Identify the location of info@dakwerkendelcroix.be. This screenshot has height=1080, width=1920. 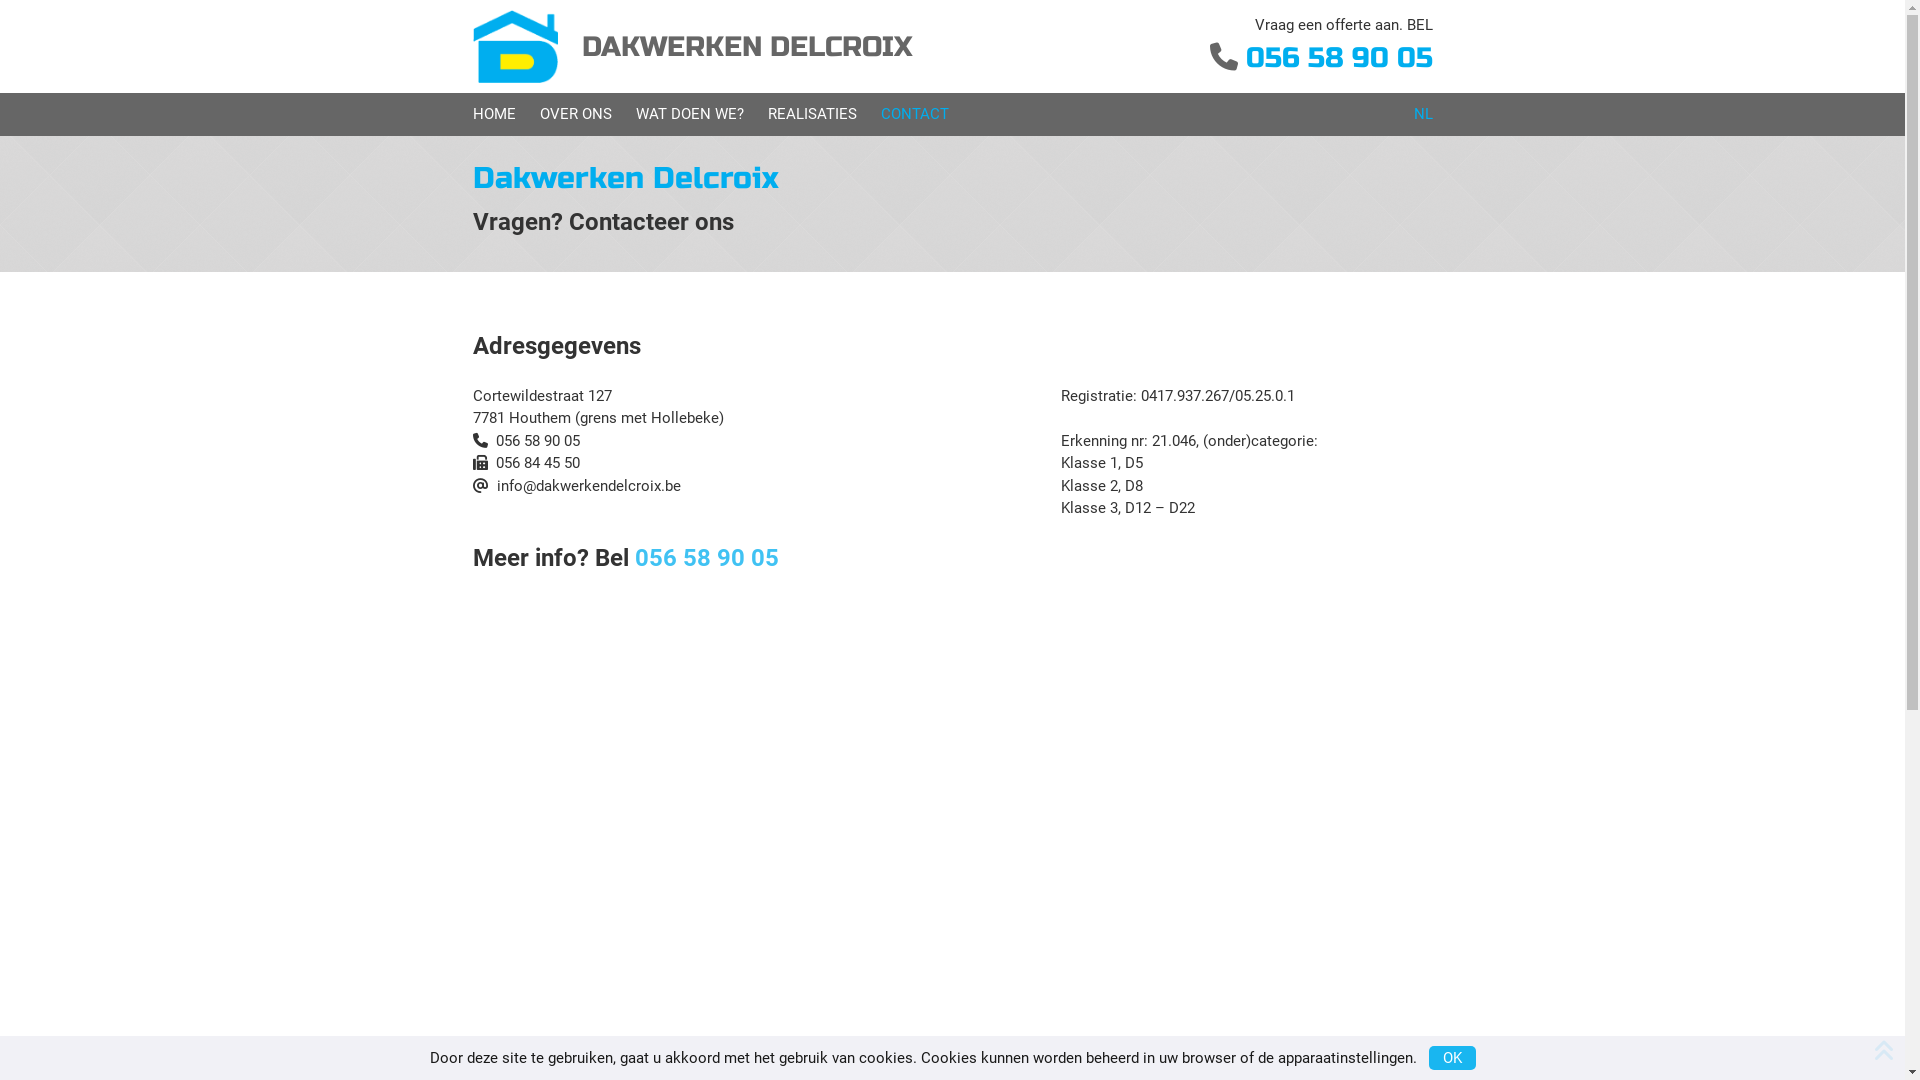
(588, 486).